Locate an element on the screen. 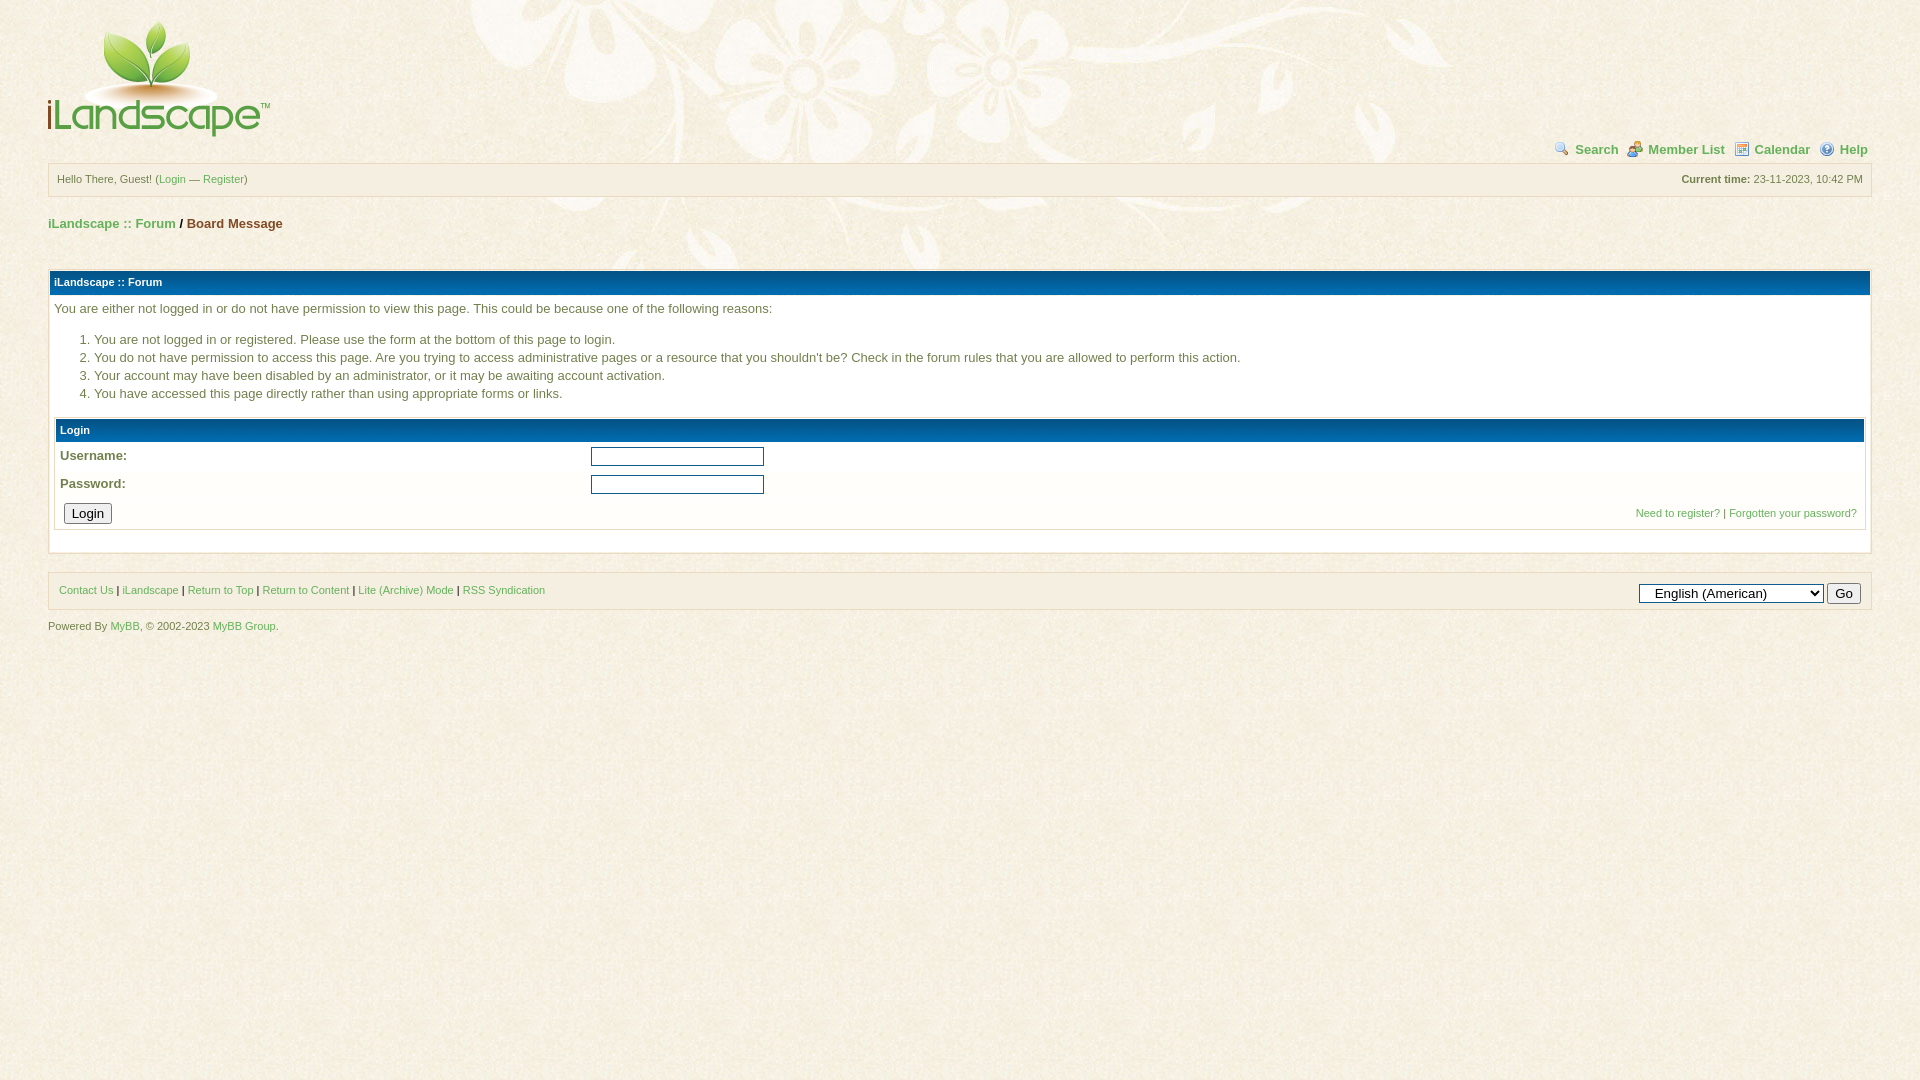  Calendar is located at coordinates (1772, 150).